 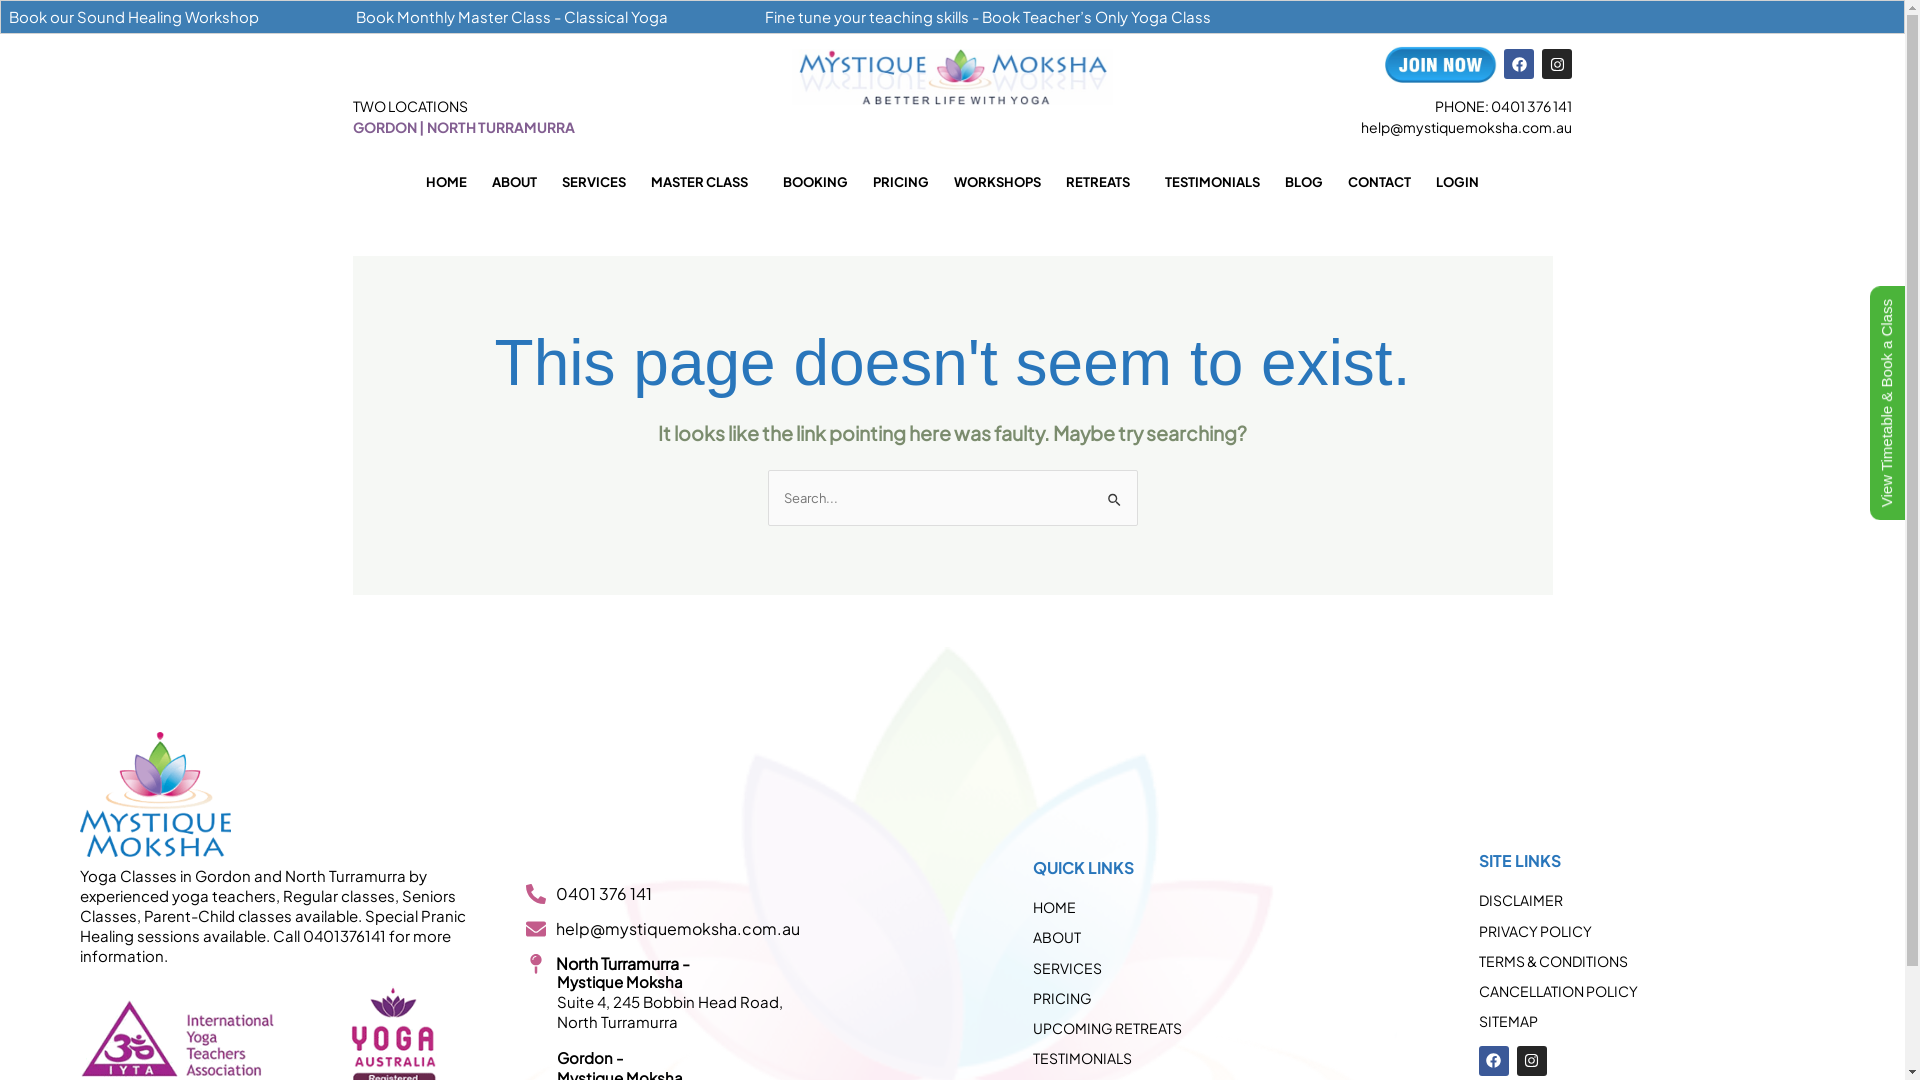 I want to click on help@mystiquemoksha.com.au, so click(x=1466, y=127).